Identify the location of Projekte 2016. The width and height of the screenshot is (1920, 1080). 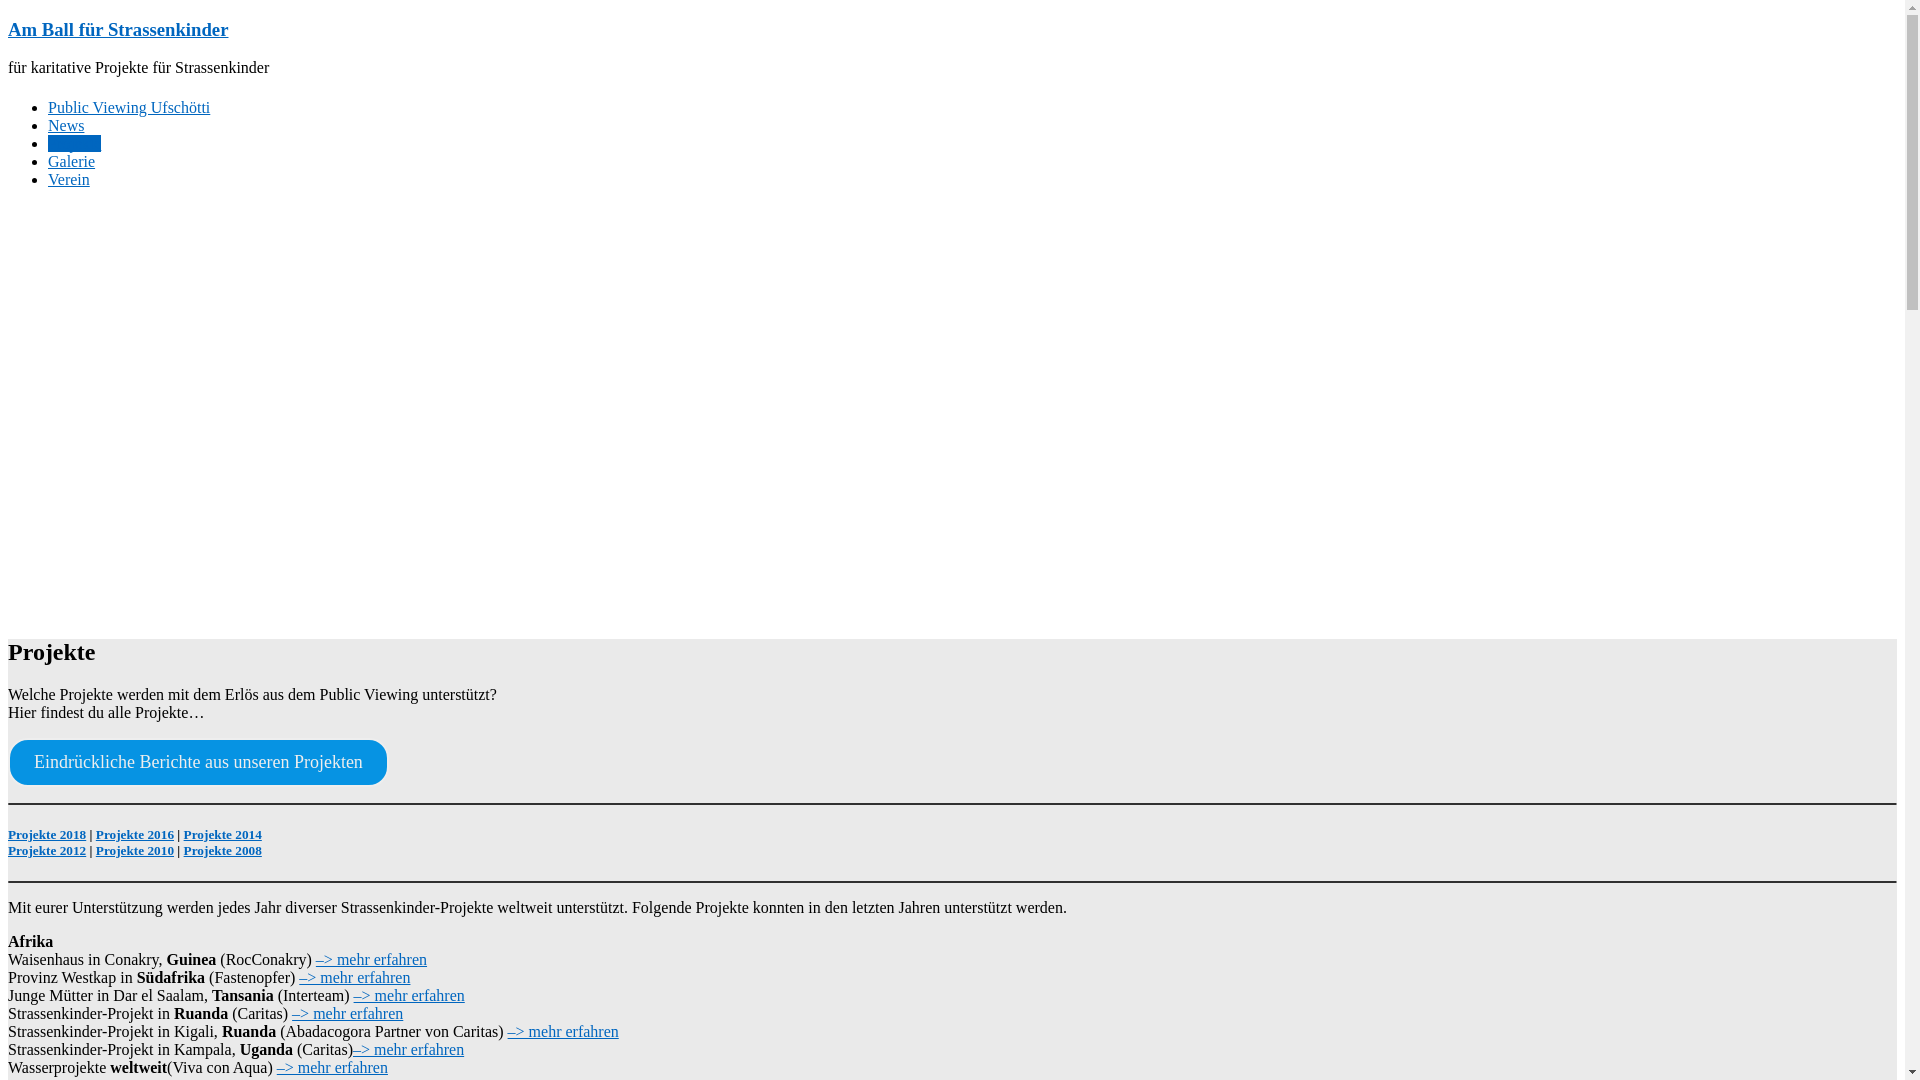
(135, 834).